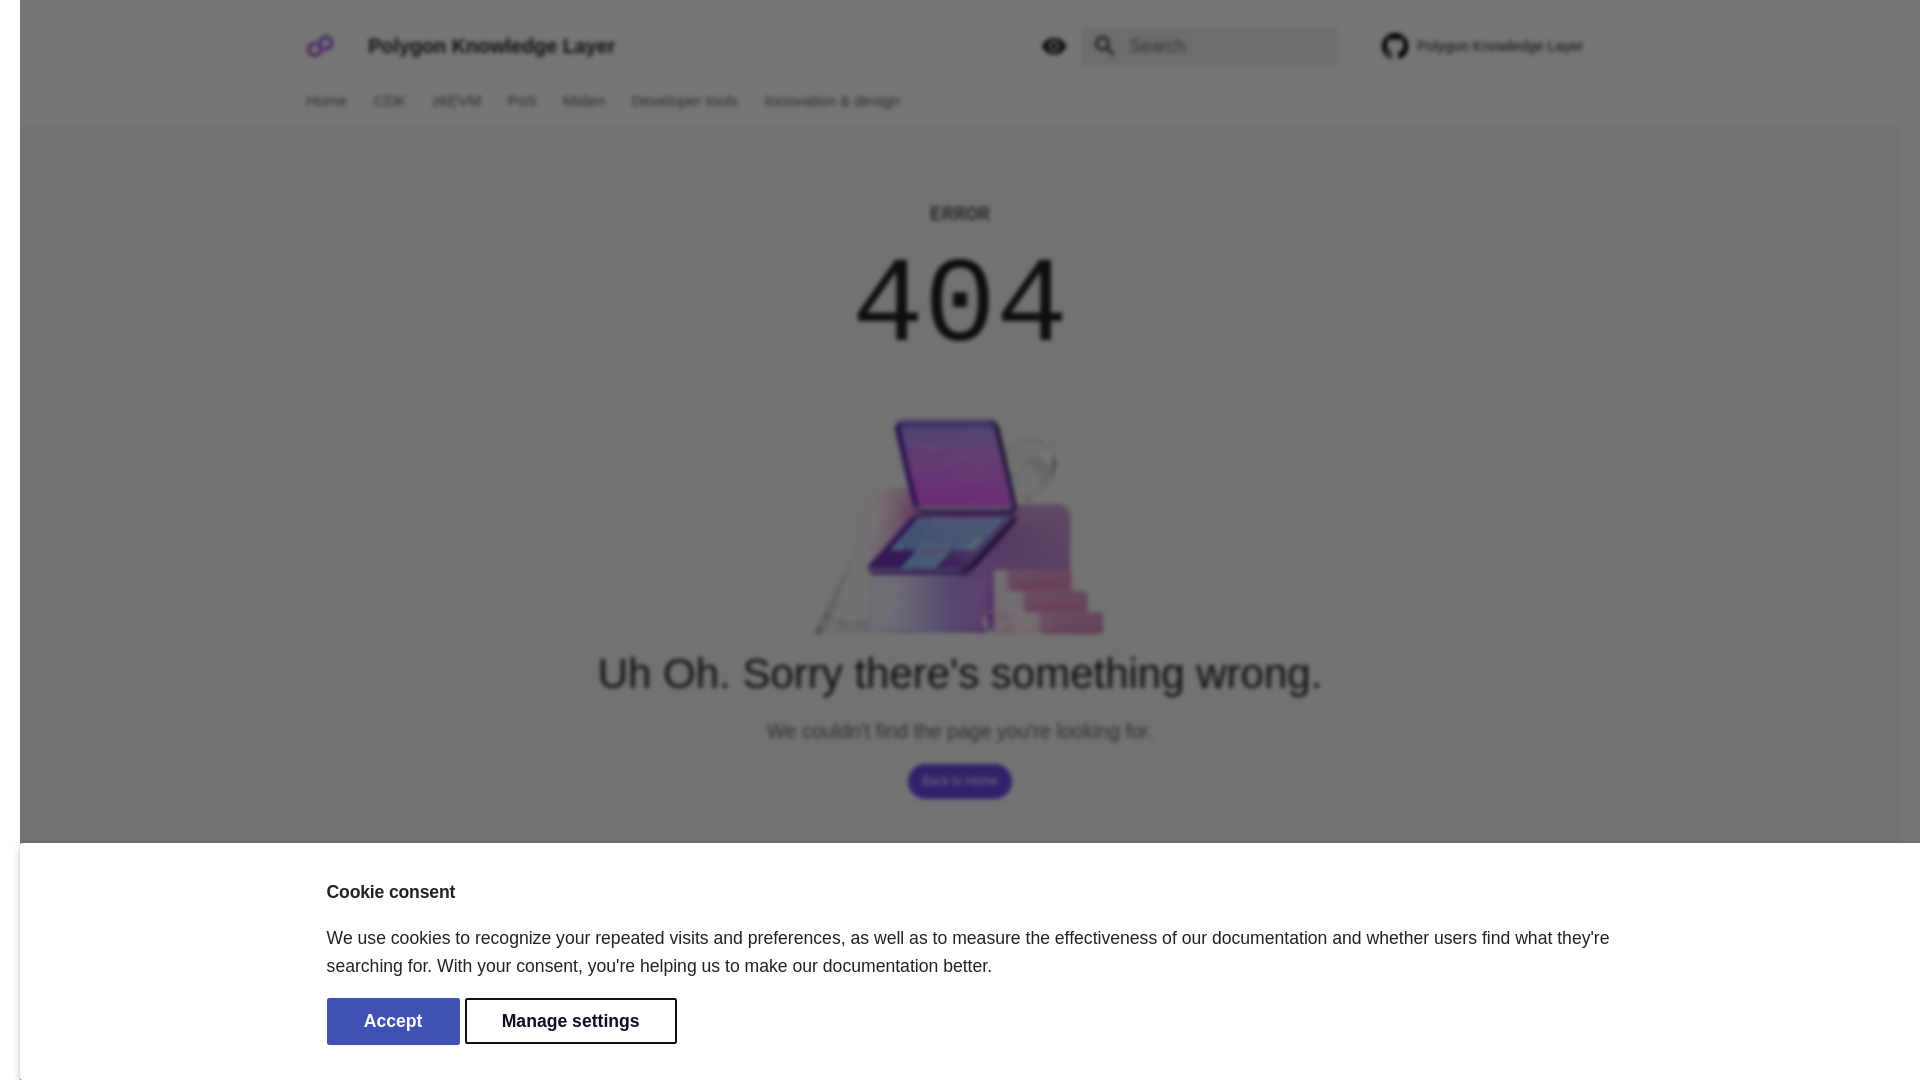  What do you see at coordinates (457, 100) in the screenshot?
I see `zkEVM` at bounding box center [457, 100].